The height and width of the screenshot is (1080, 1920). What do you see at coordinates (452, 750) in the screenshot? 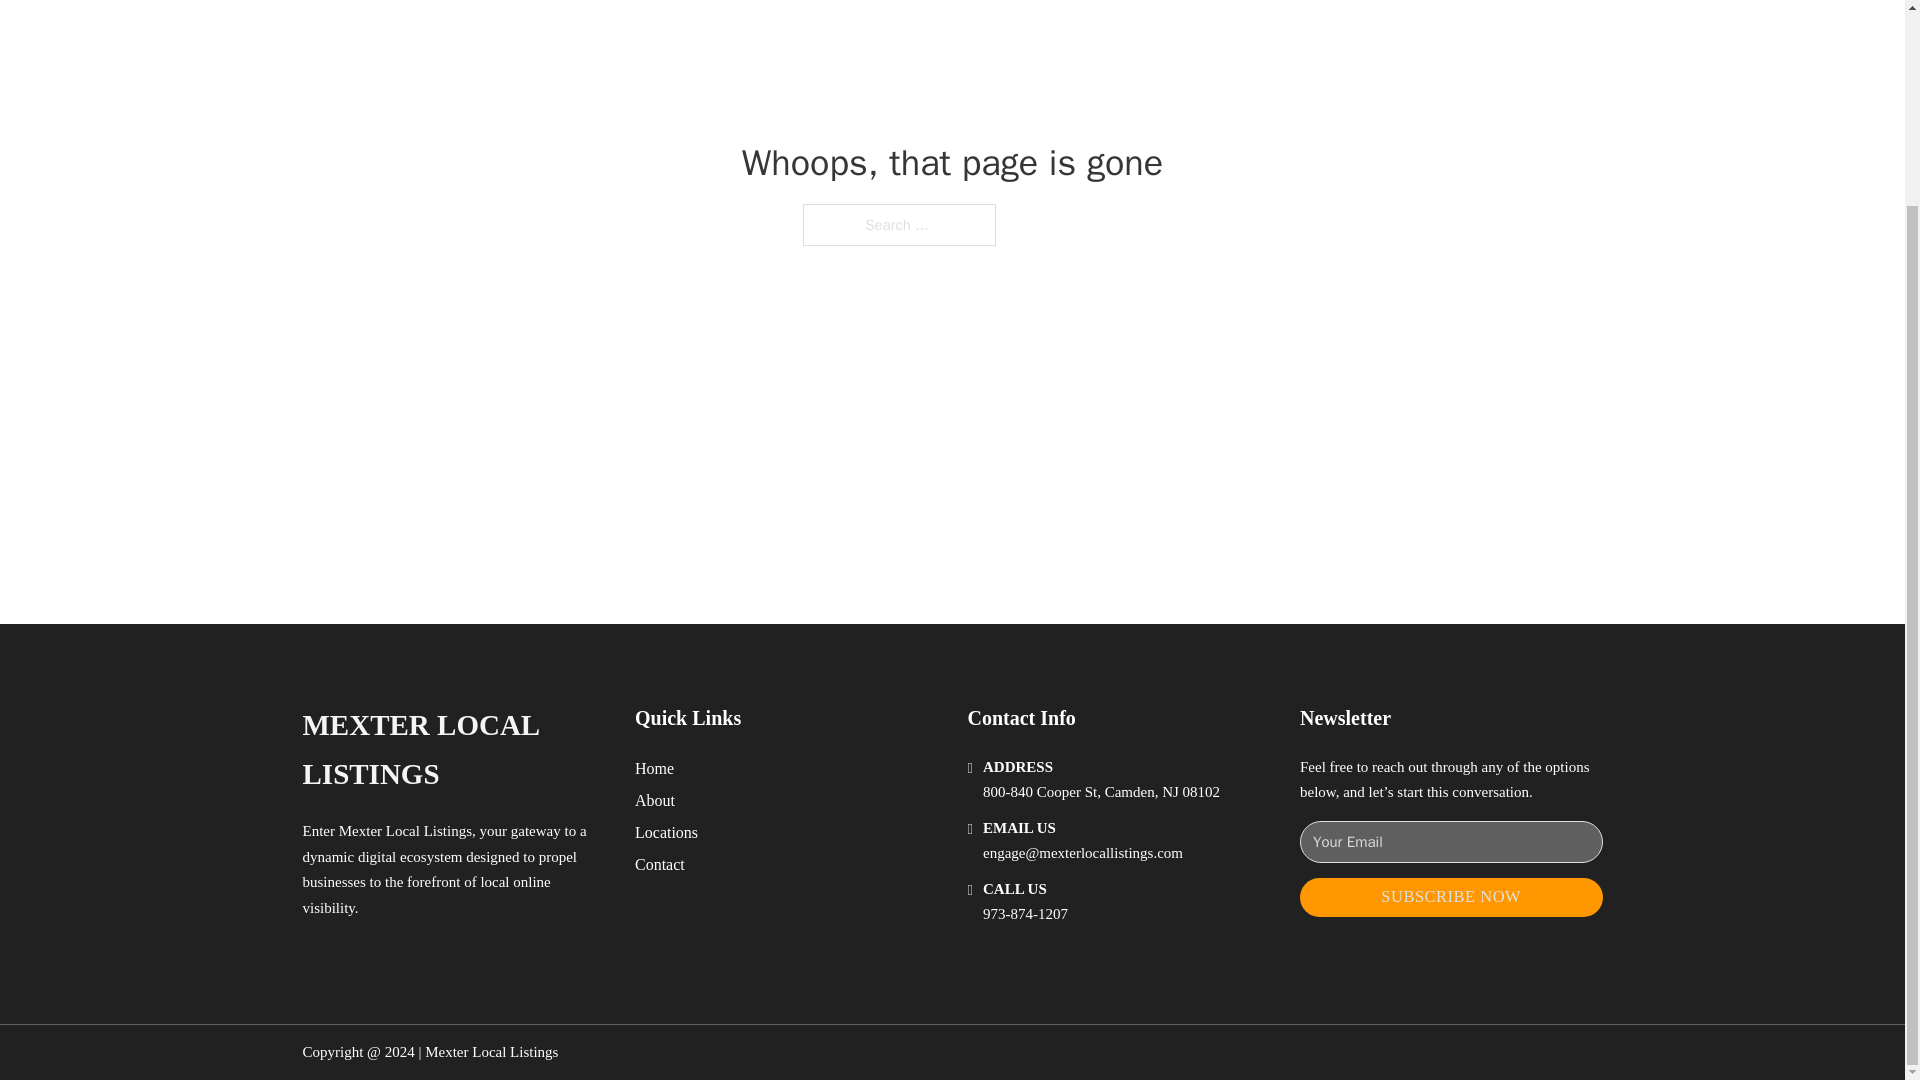
I see `MEXTER LOCAL LISTINGS` at bounding box center [452, 750].